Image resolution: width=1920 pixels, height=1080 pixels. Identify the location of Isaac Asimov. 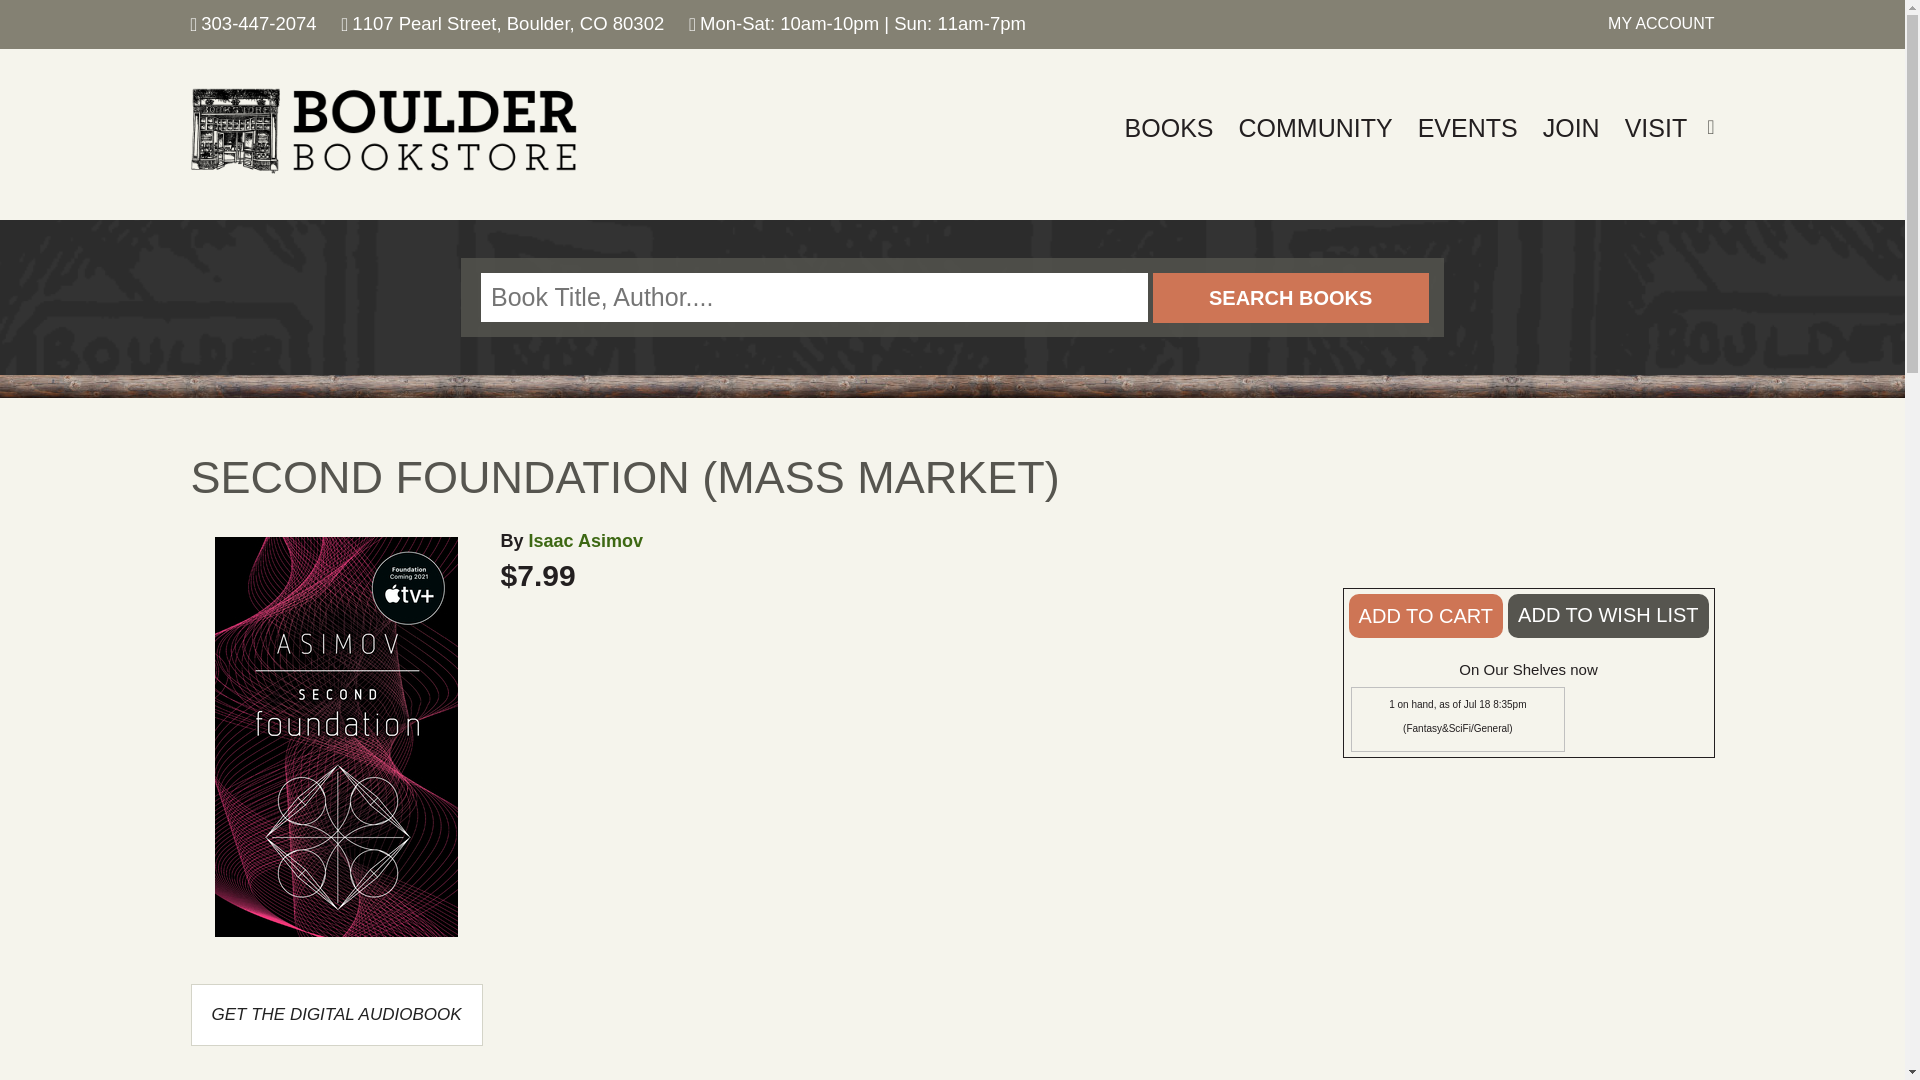
(586, 540).